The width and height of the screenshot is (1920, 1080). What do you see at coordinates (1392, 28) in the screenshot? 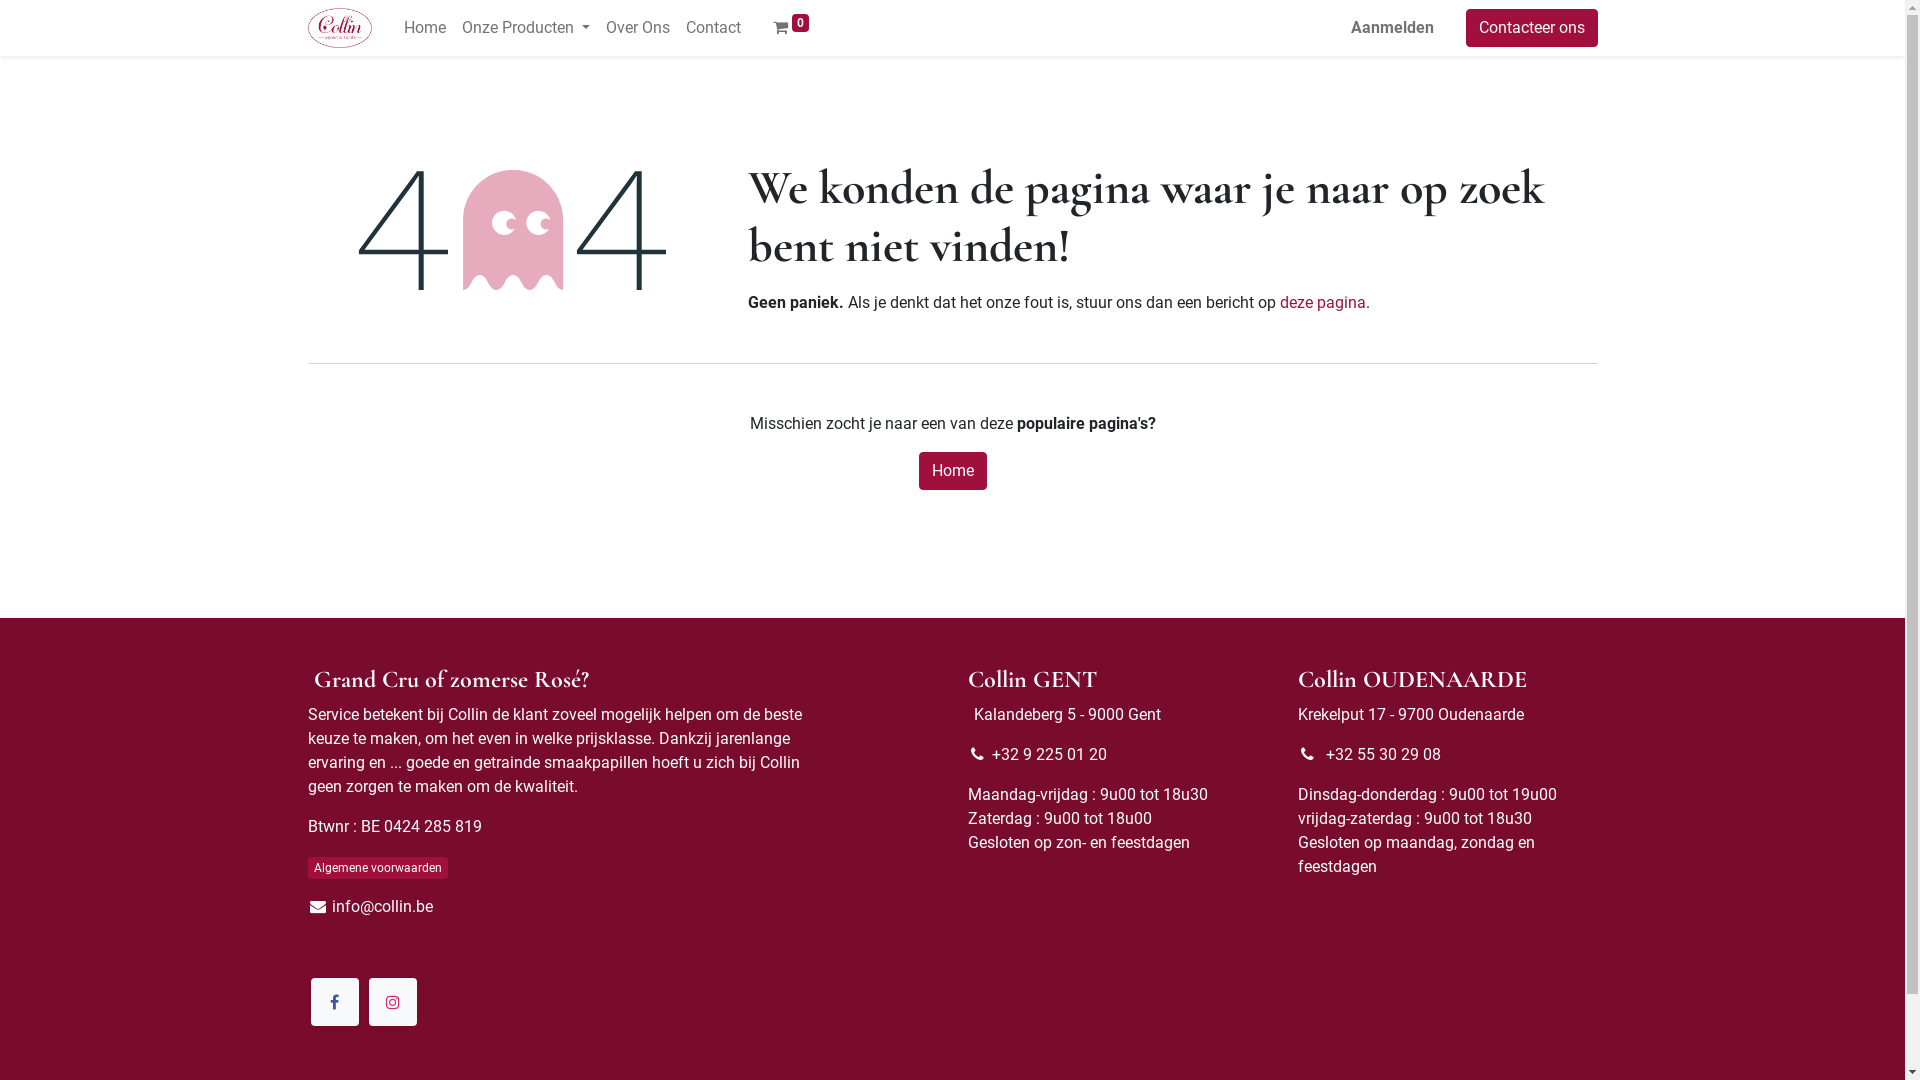
I see `Aanmelden` at bounding box center [1392, 28].